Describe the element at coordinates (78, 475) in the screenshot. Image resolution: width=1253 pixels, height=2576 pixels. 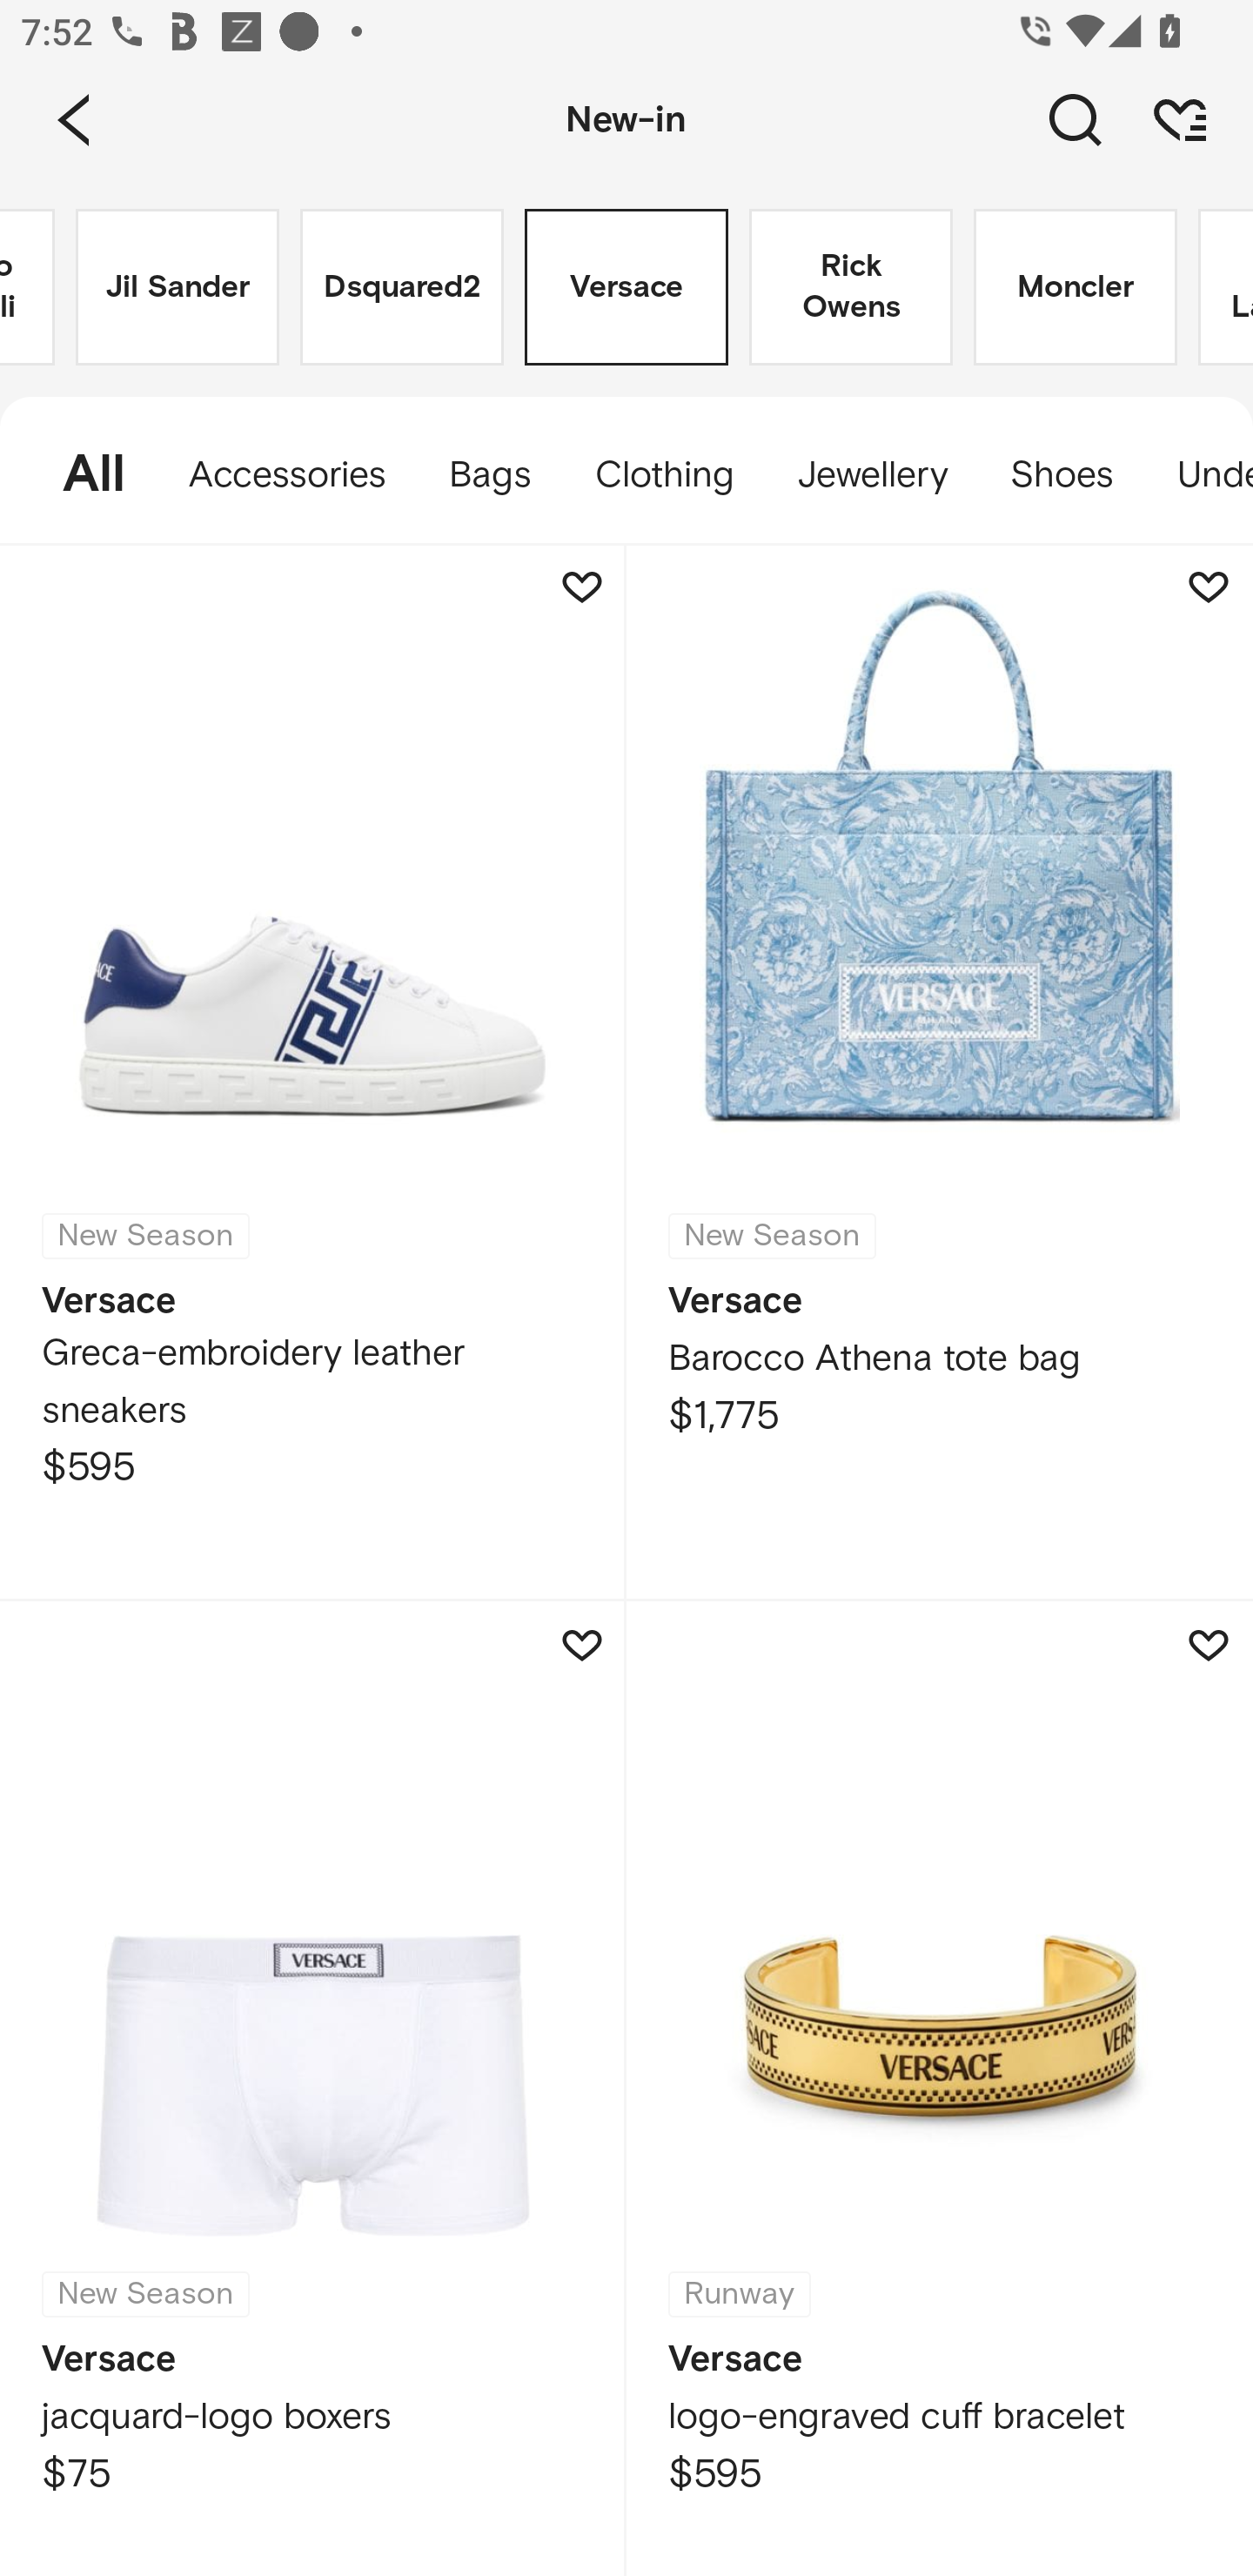
I see `All` at that location.